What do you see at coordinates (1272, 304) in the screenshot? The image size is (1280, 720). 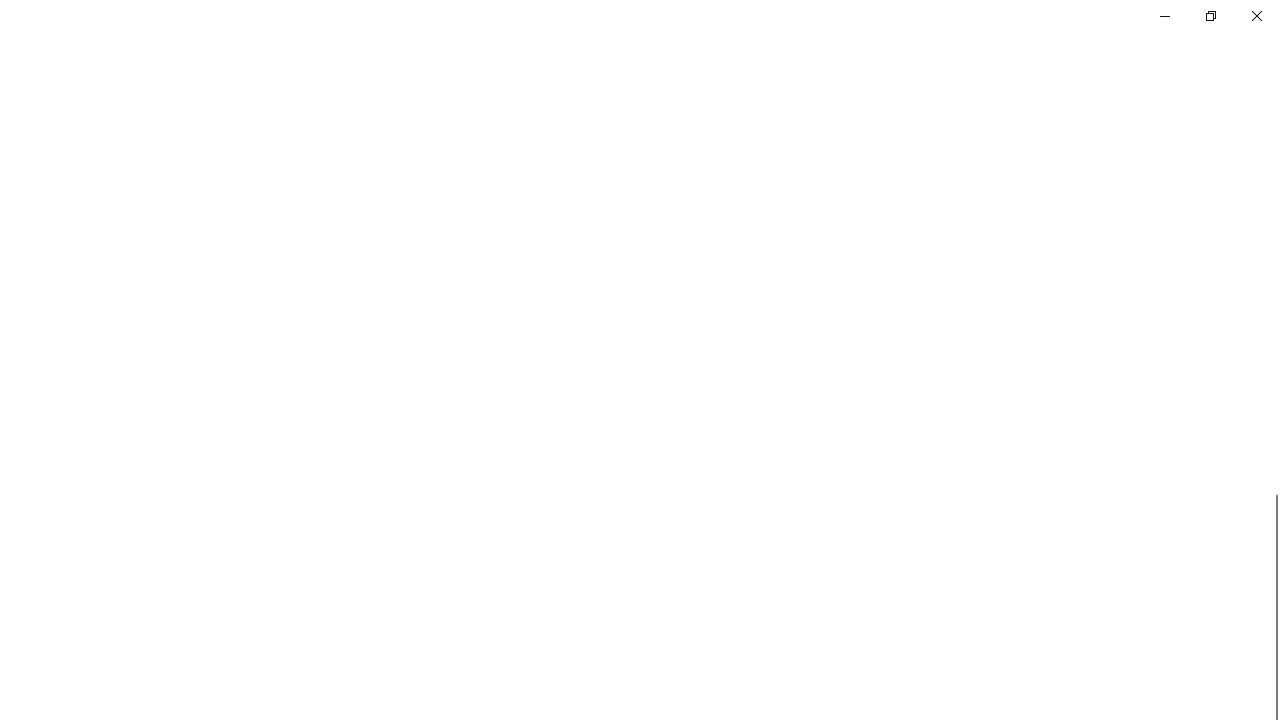 I see `Vertical Large Decrease` at bounding box center [1272, 304].